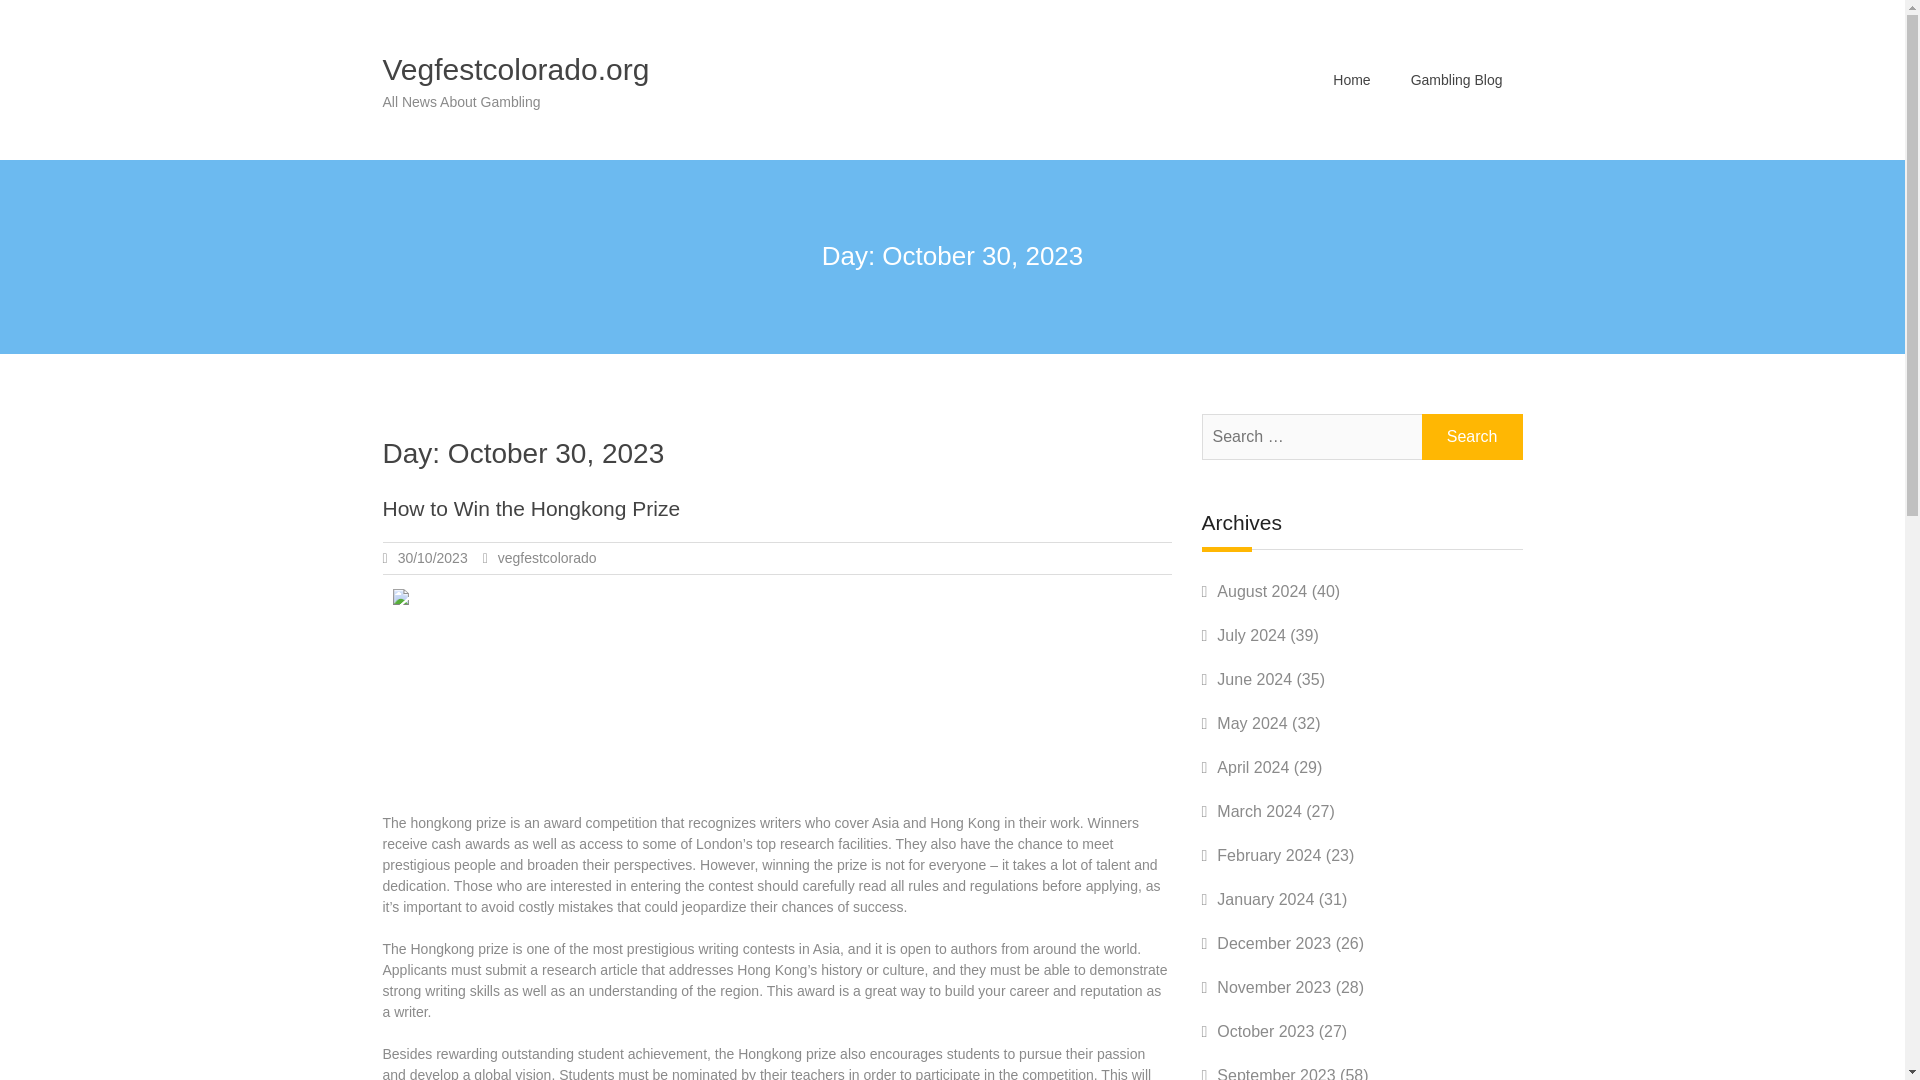 The image size is (1920, 1080). I want to click on October 2023, so click(1265, 1031).